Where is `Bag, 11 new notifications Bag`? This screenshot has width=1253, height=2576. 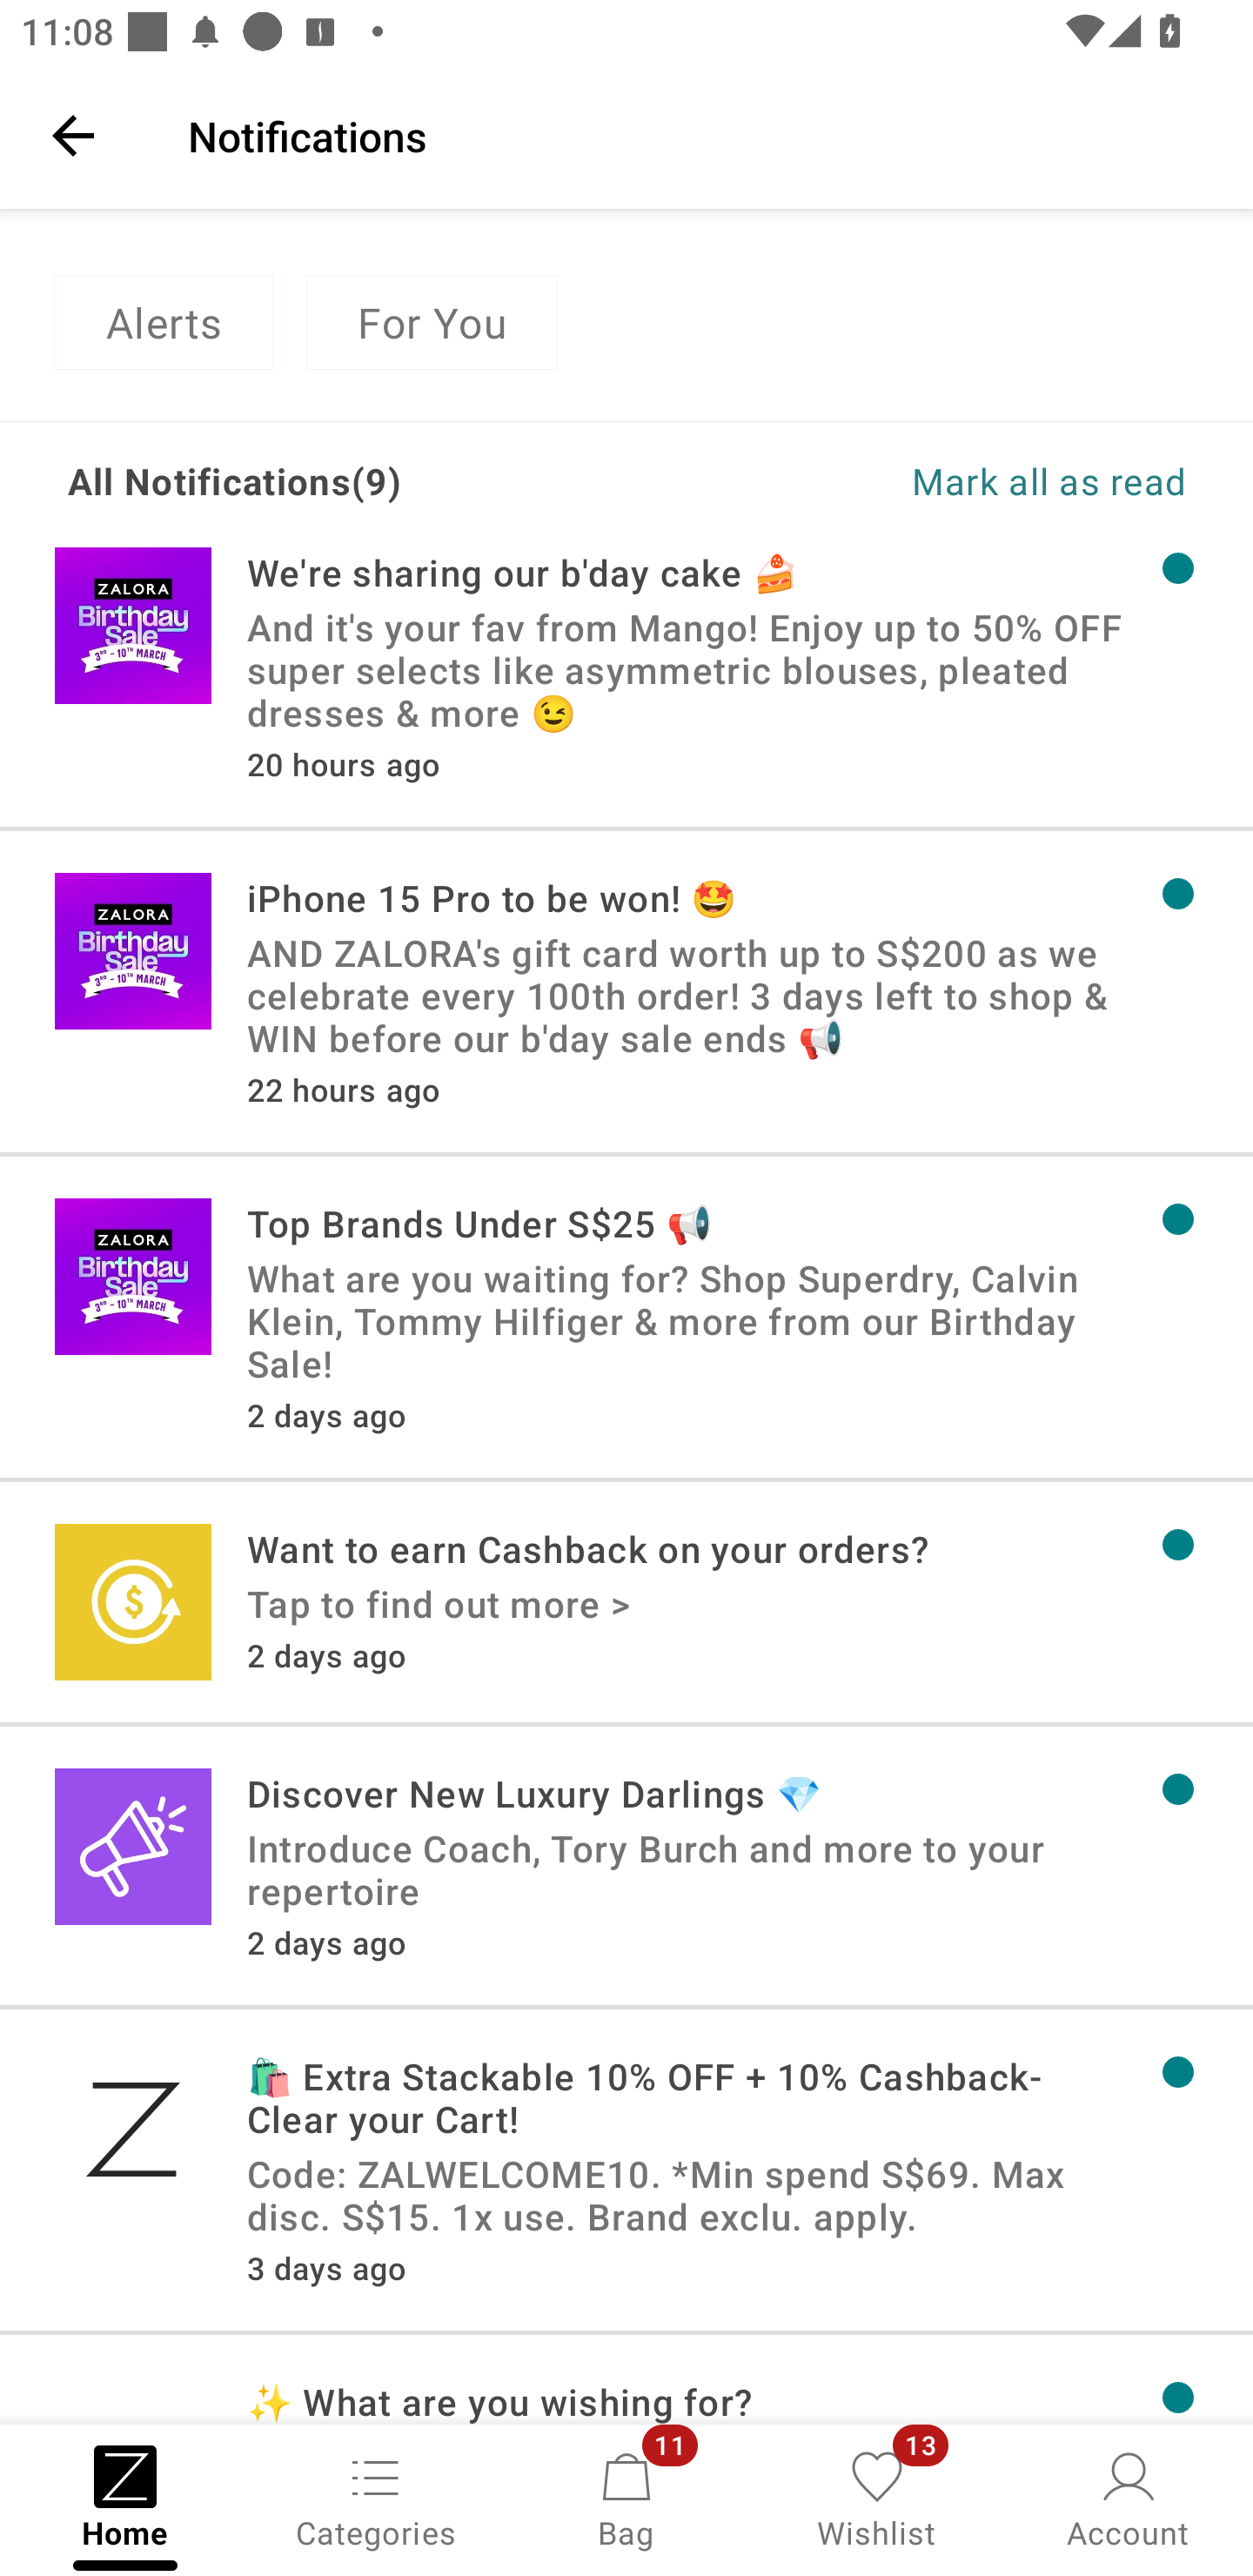 Bag, 11 new notifications Bag is located at coordinates (626, 2498).